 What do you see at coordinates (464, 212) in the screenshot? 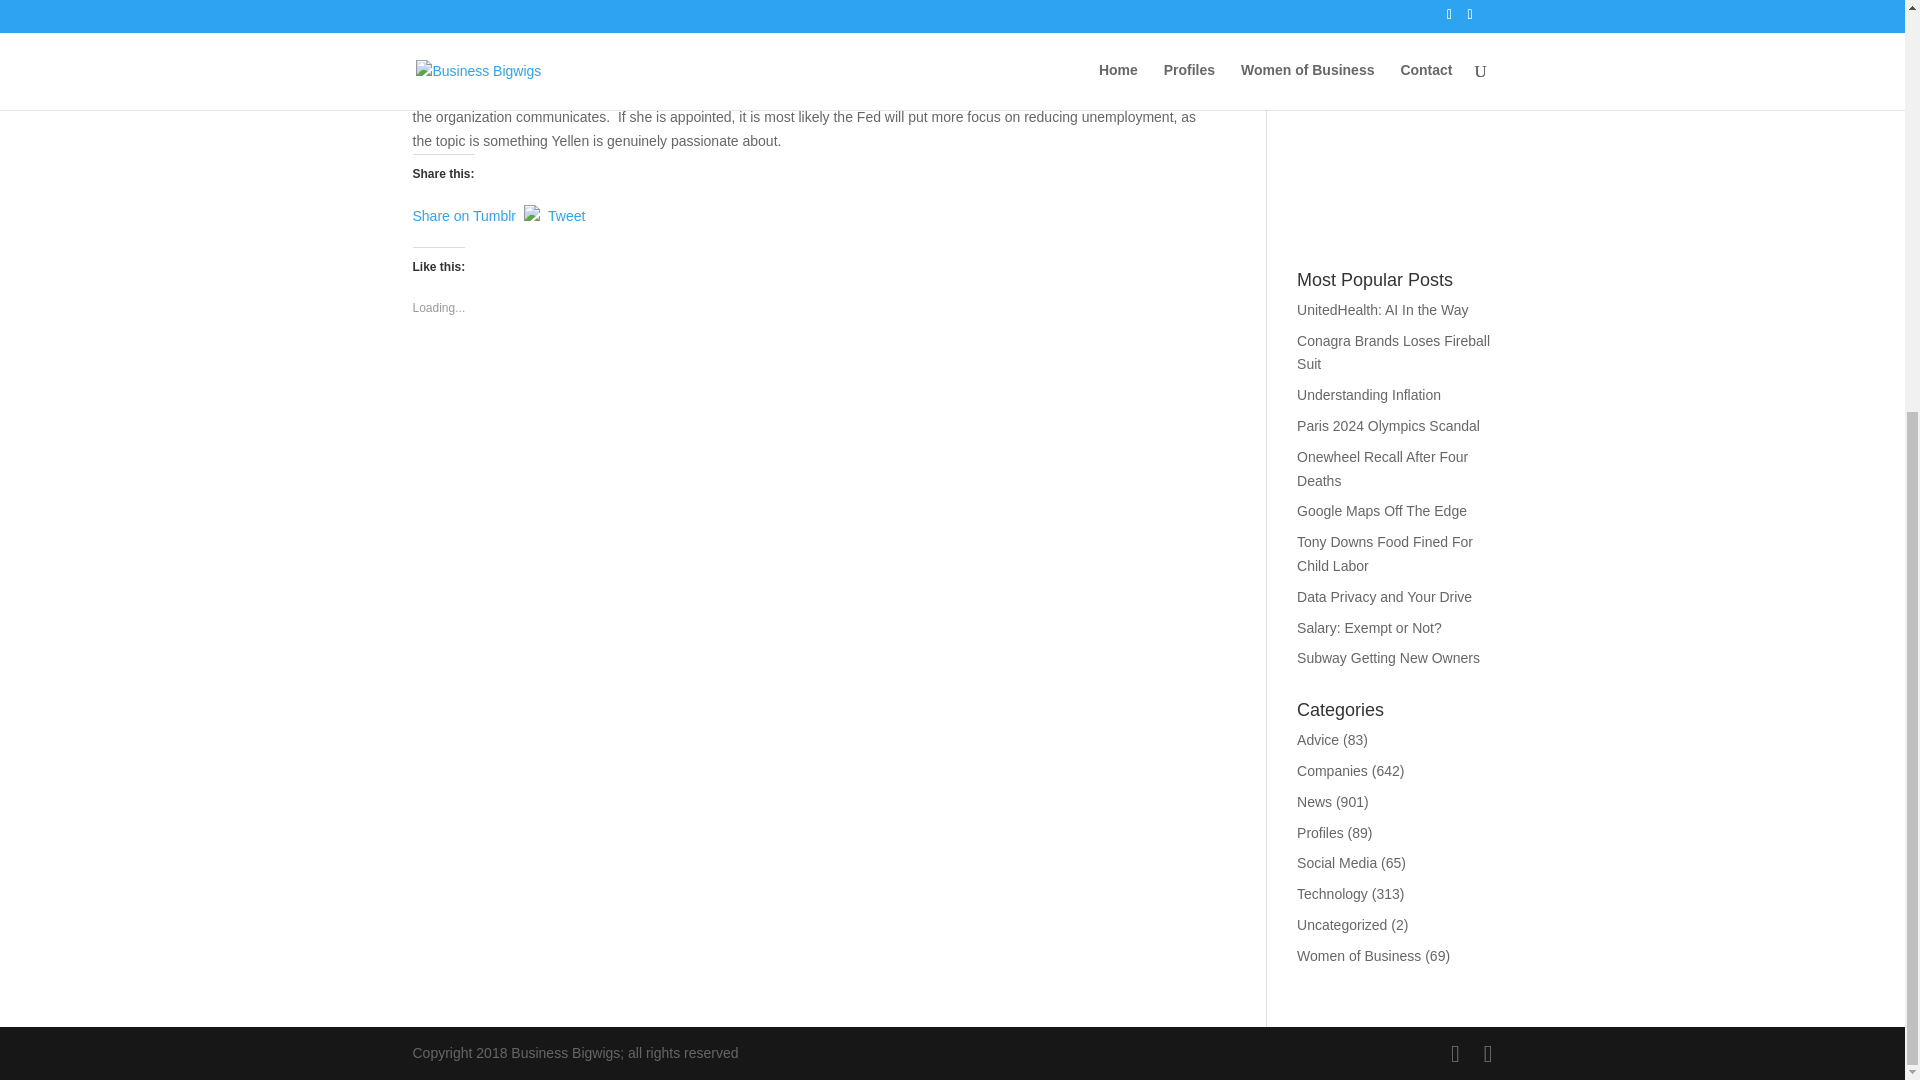
I see `Share on Tumblr` at bounding box center [464, 212].